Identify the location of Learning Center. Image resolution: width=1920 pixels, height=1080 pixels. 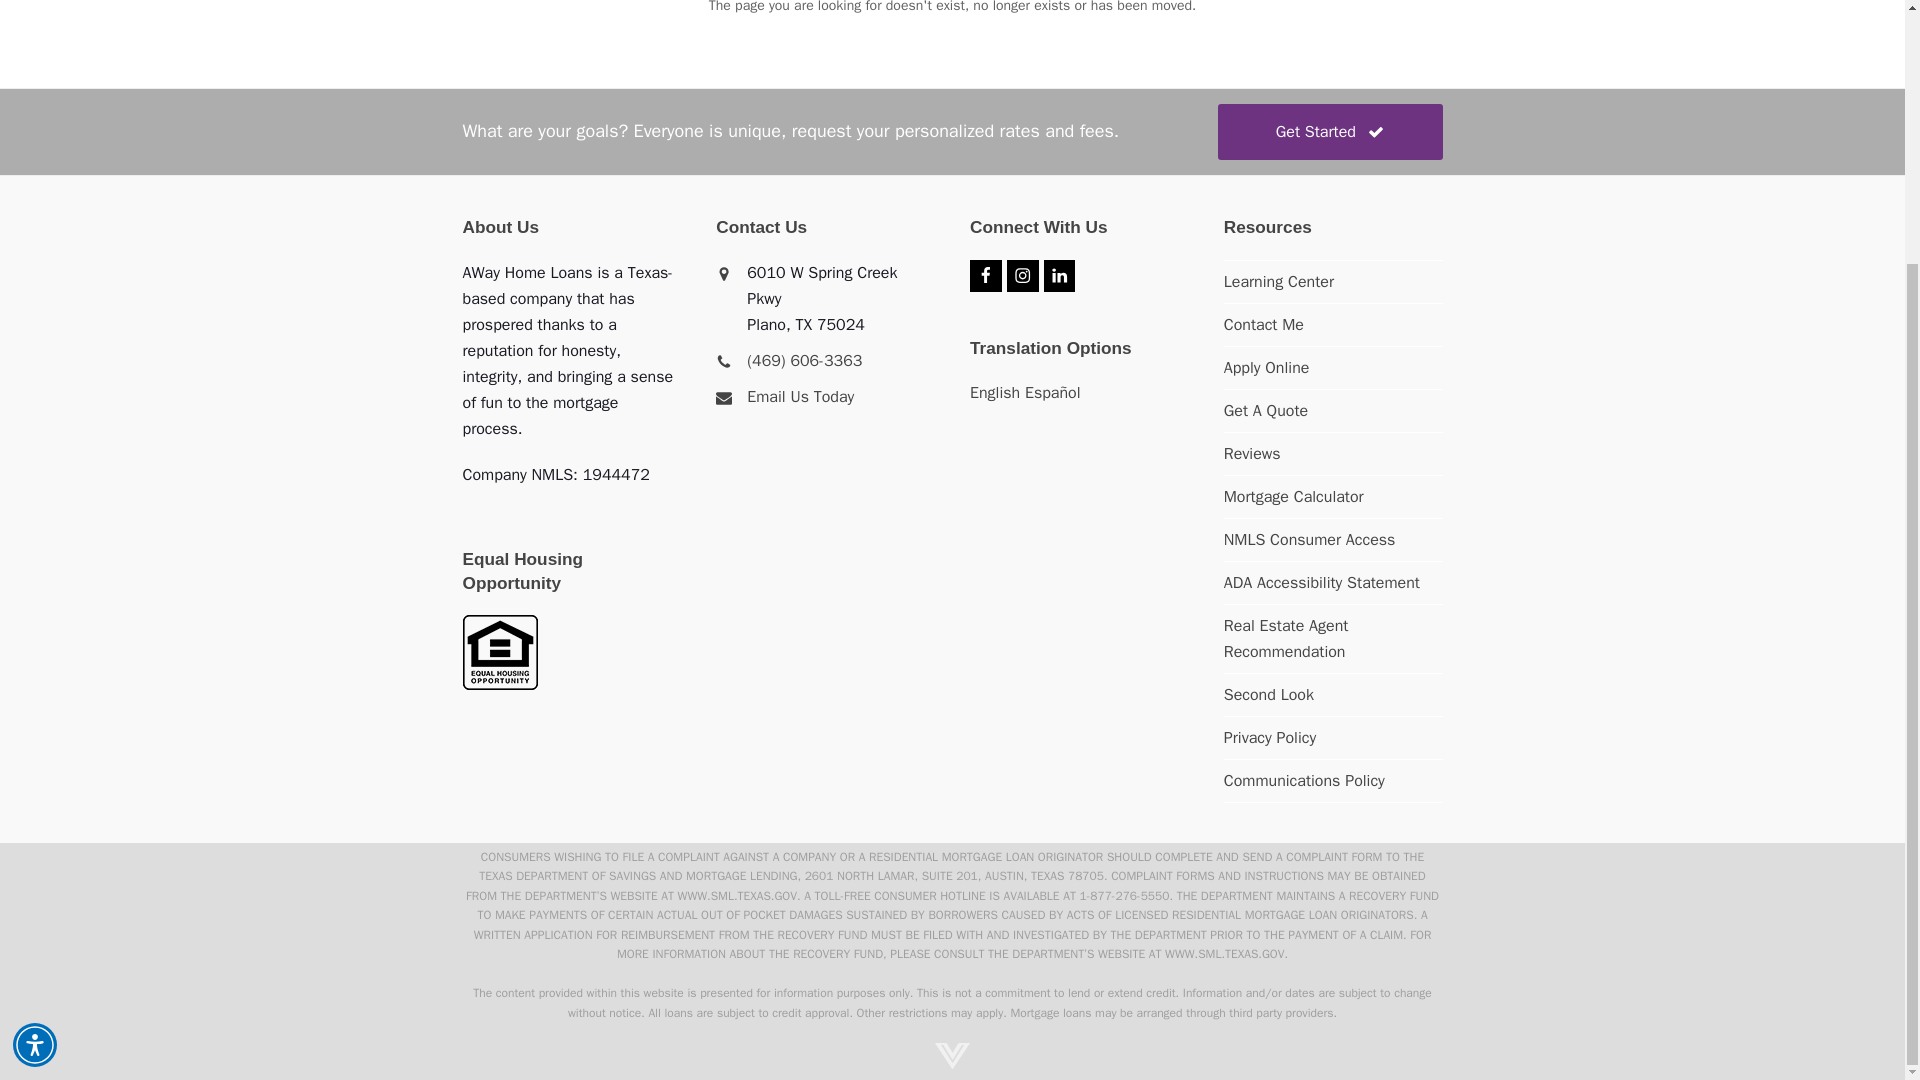
(1279, 282).